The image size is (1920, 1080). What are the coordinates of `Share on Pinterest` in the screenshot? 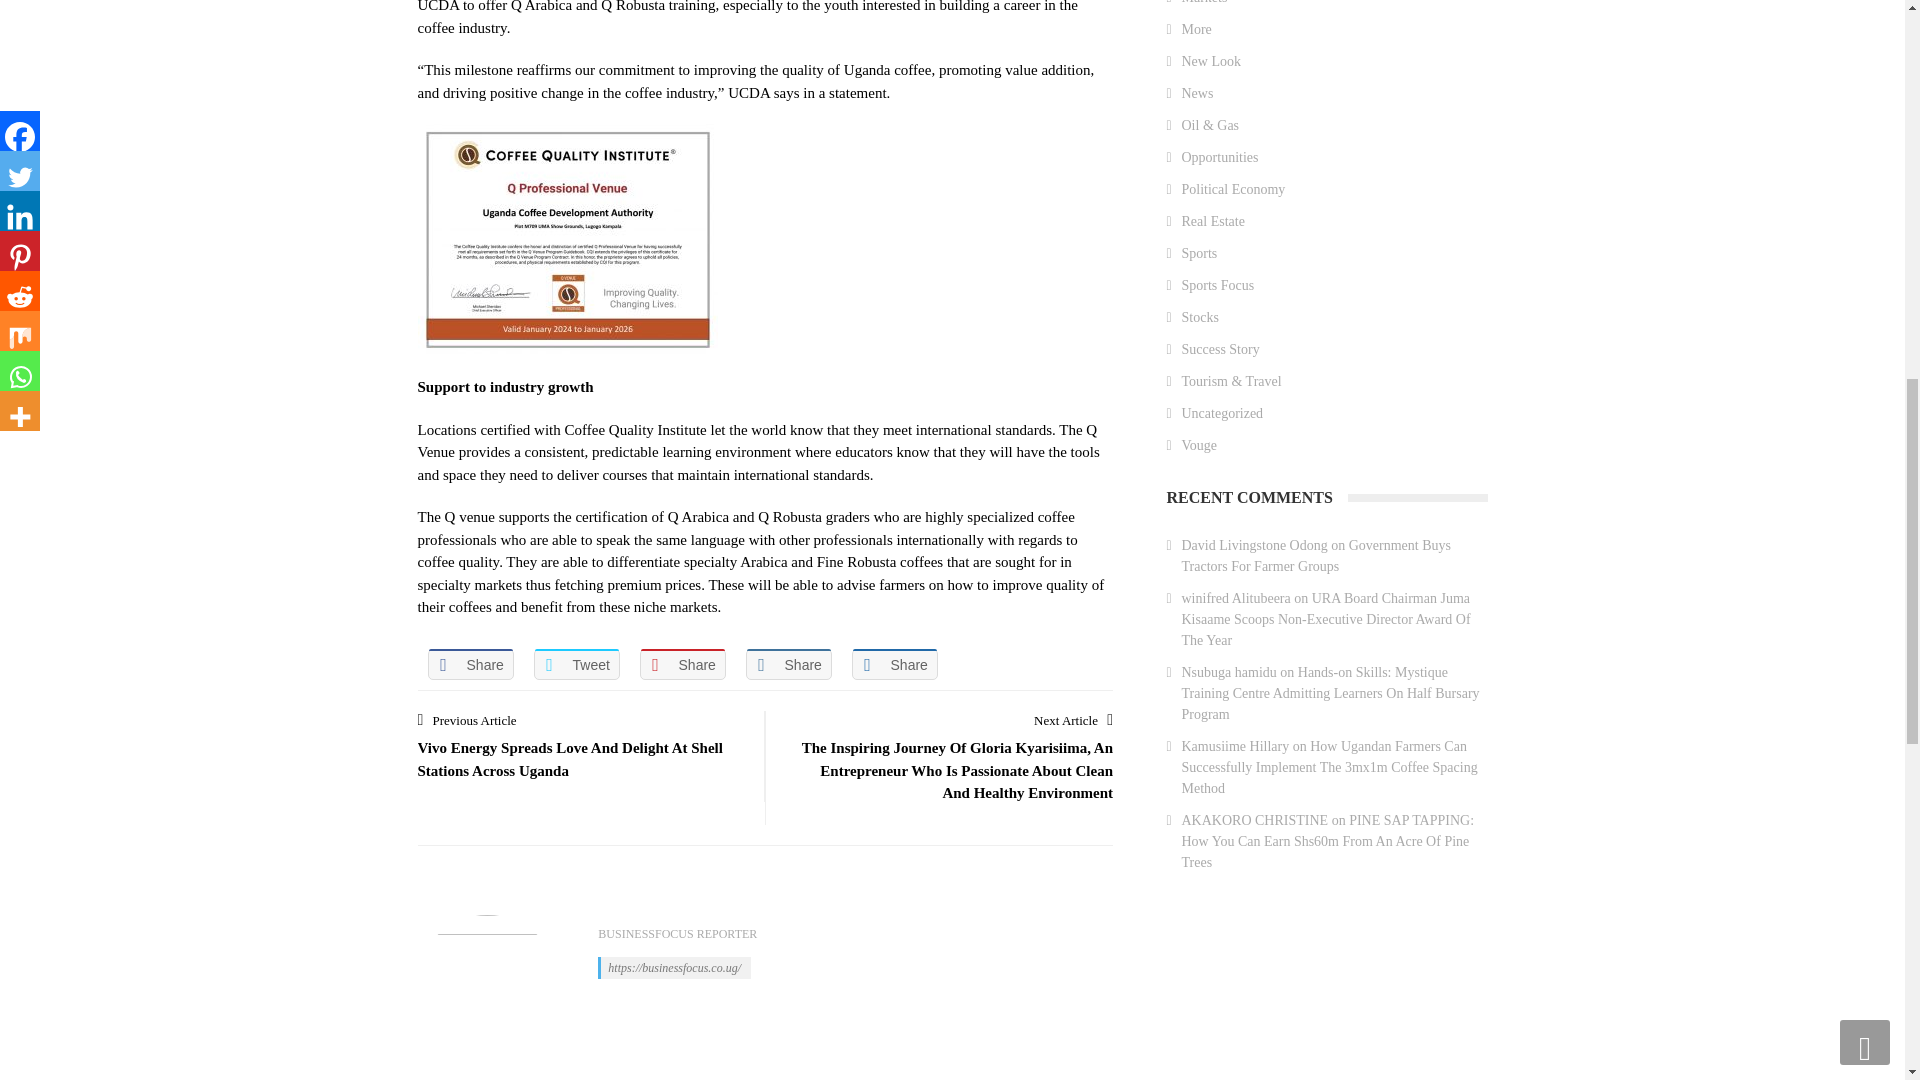 It's located at (682, 664).